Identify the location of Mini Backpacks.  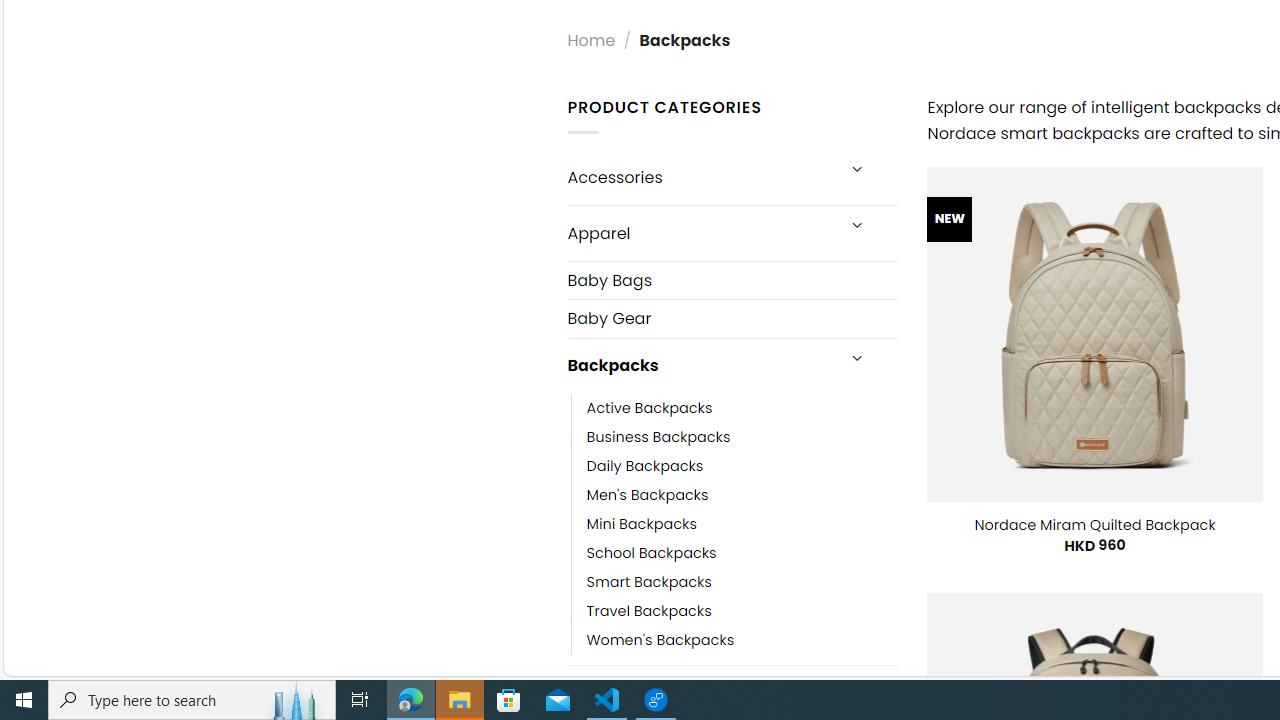
(642, 524).